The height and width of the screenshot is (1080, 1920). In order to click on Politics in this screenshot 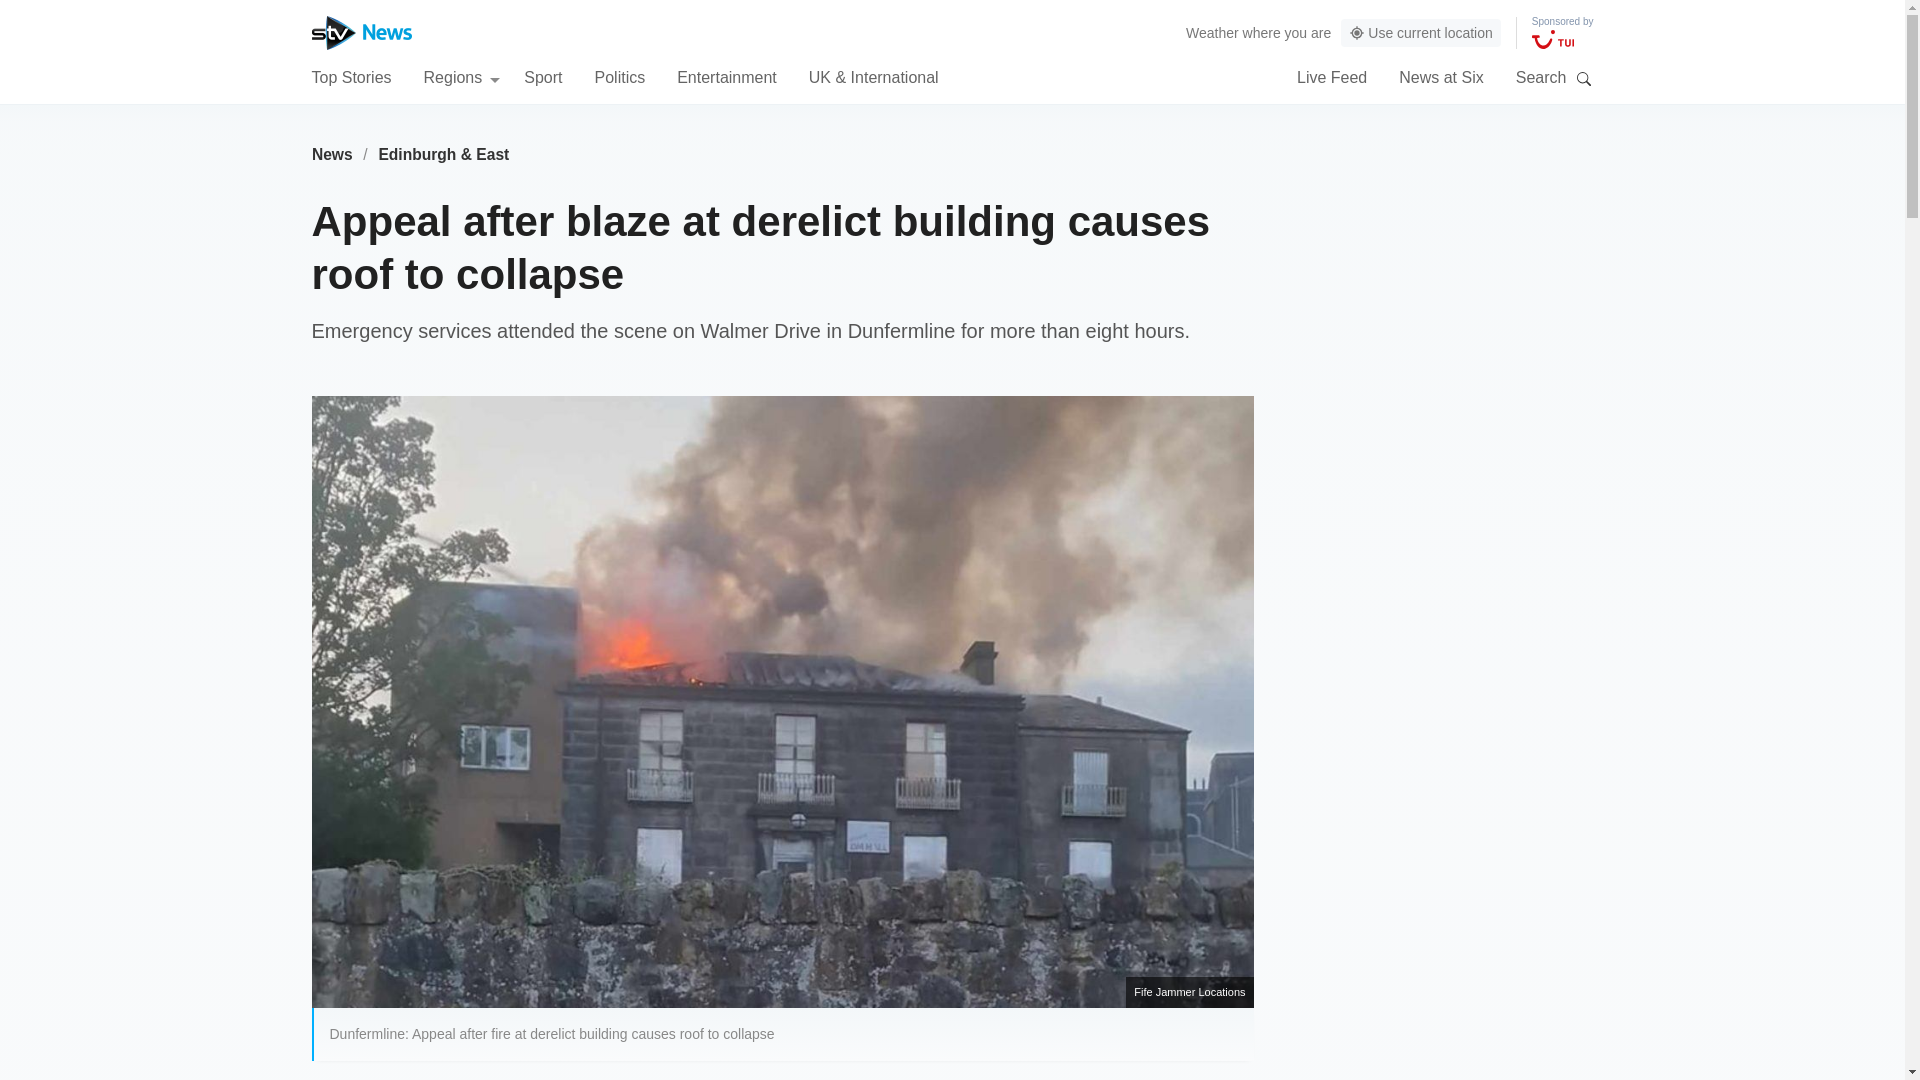, I will do `click(619, 76)`.